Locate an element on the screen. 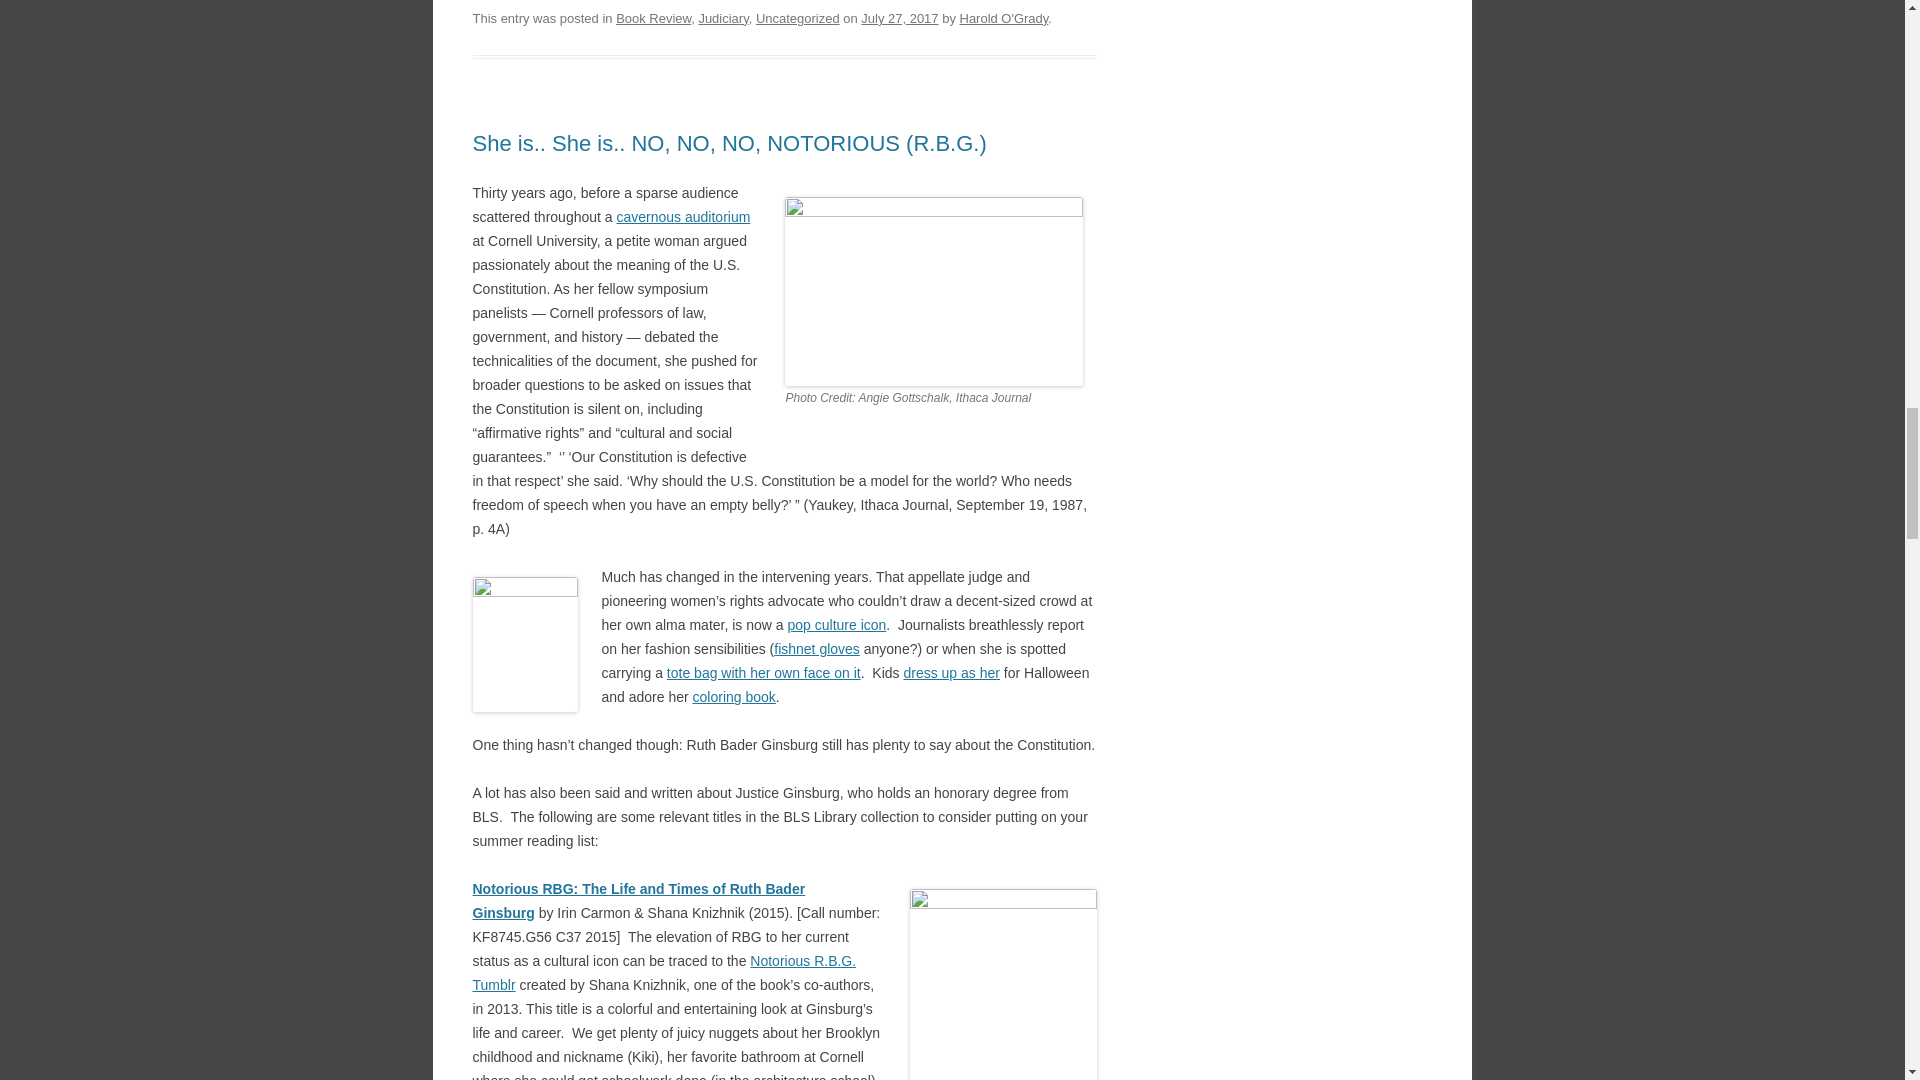 The image size is (1920, 1080). cavernous auditorium is located at coordinates (683, 216).